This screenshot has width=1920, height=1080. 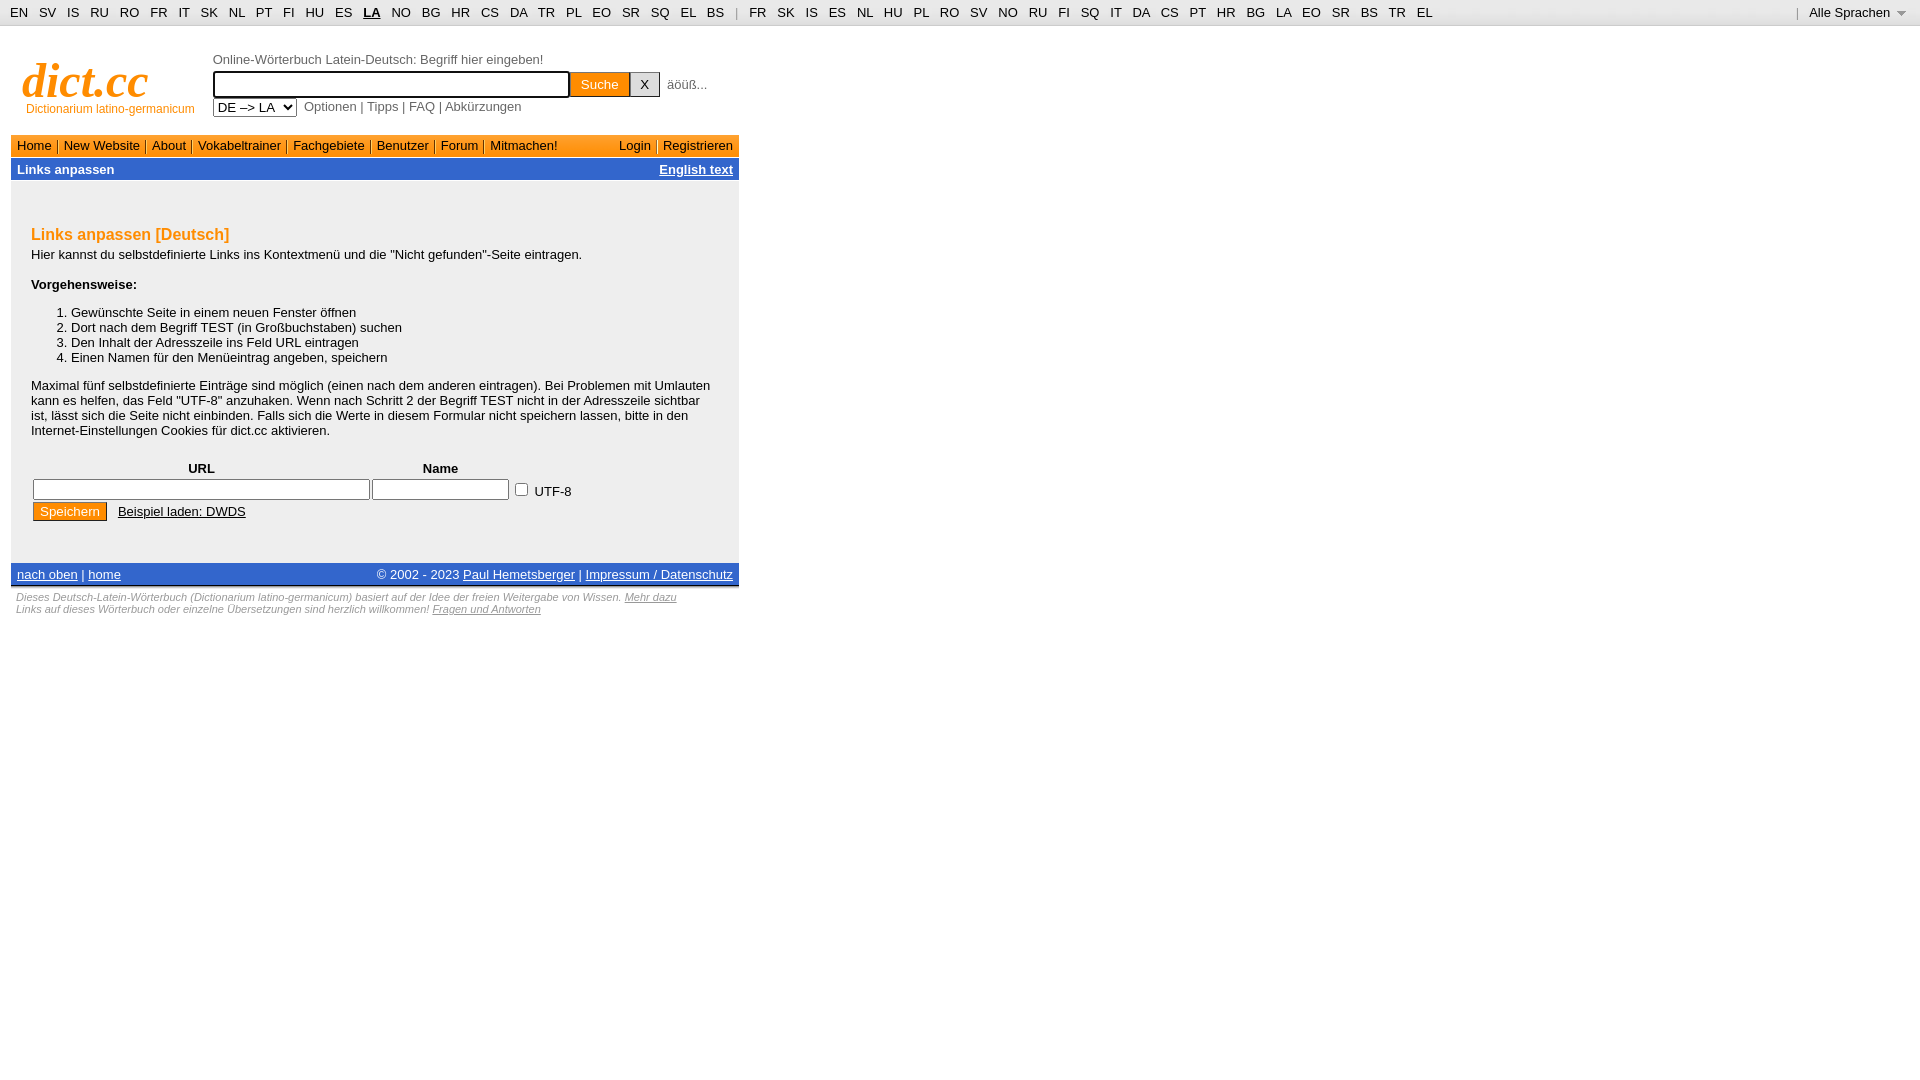 I want to click on IS, so click(x=73, y=12).